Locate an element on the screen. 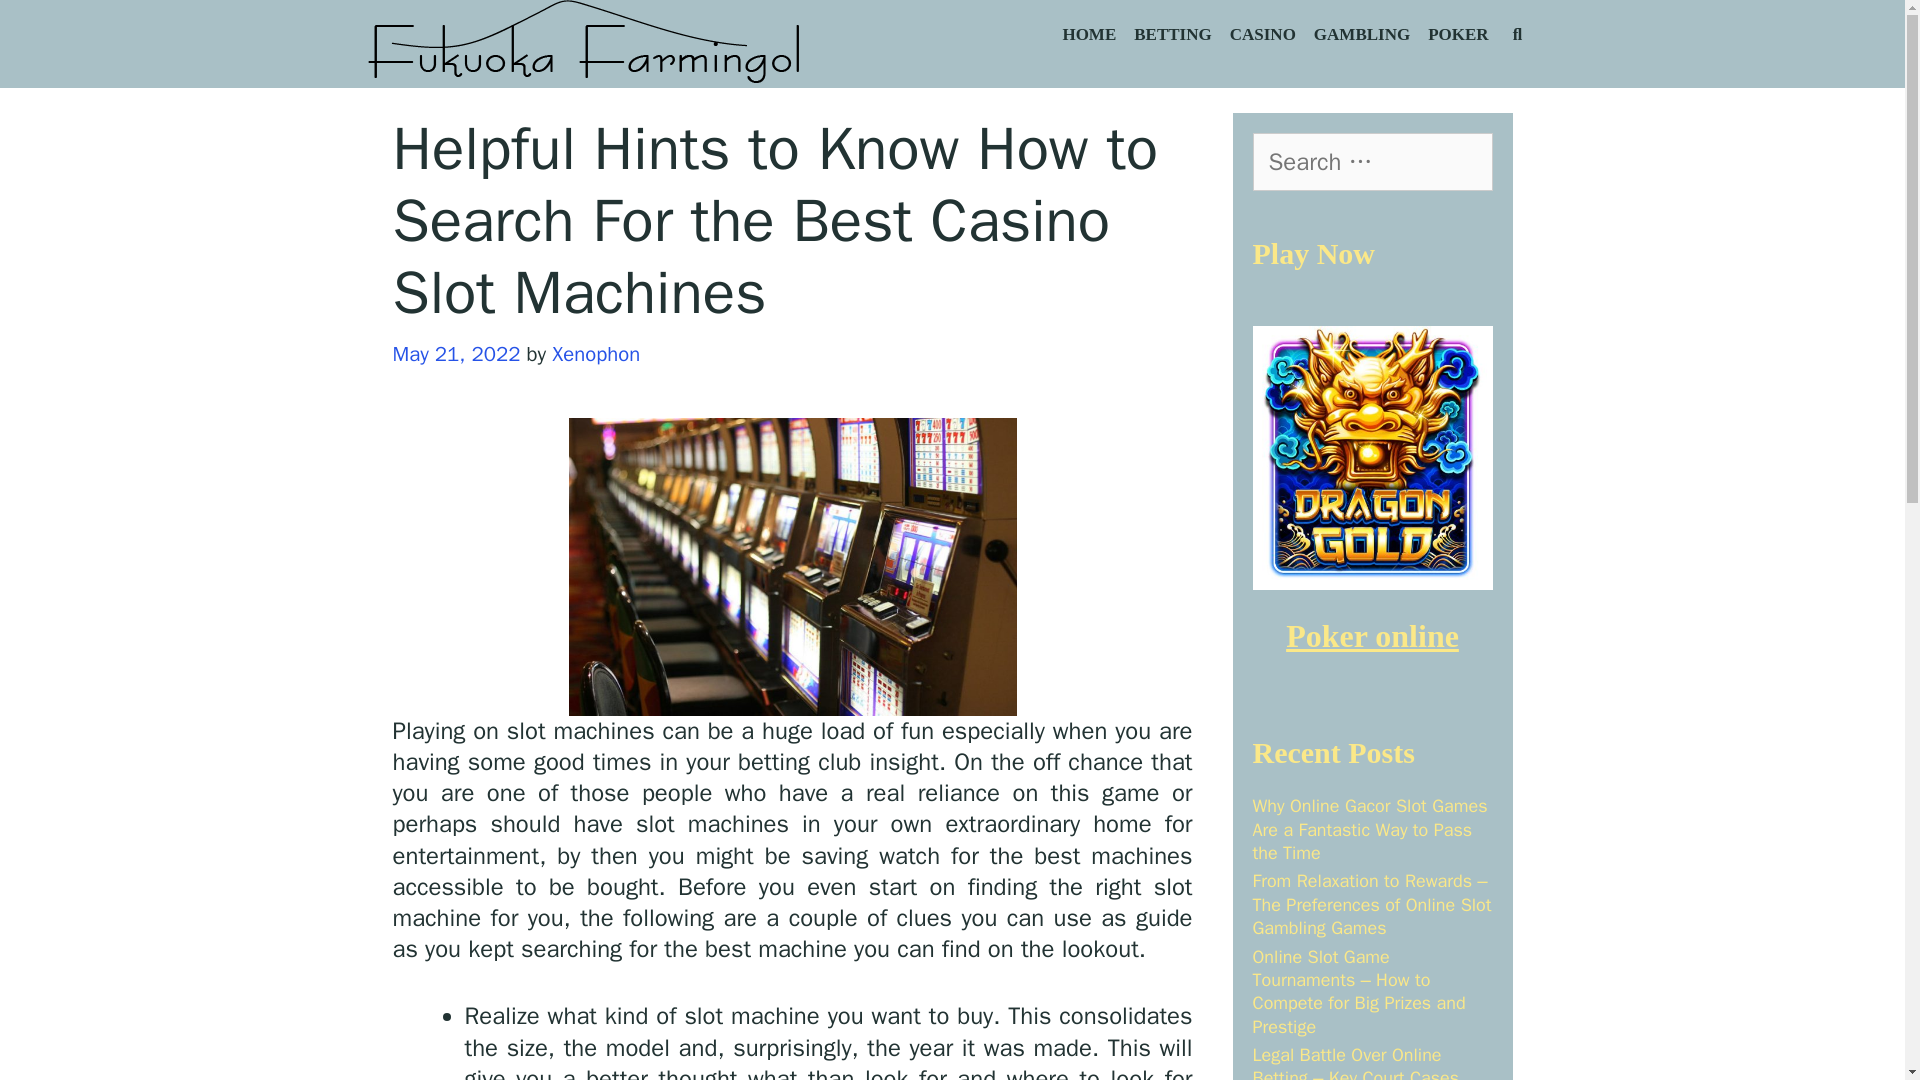  Poker online is located at coordinates (1372, 636).